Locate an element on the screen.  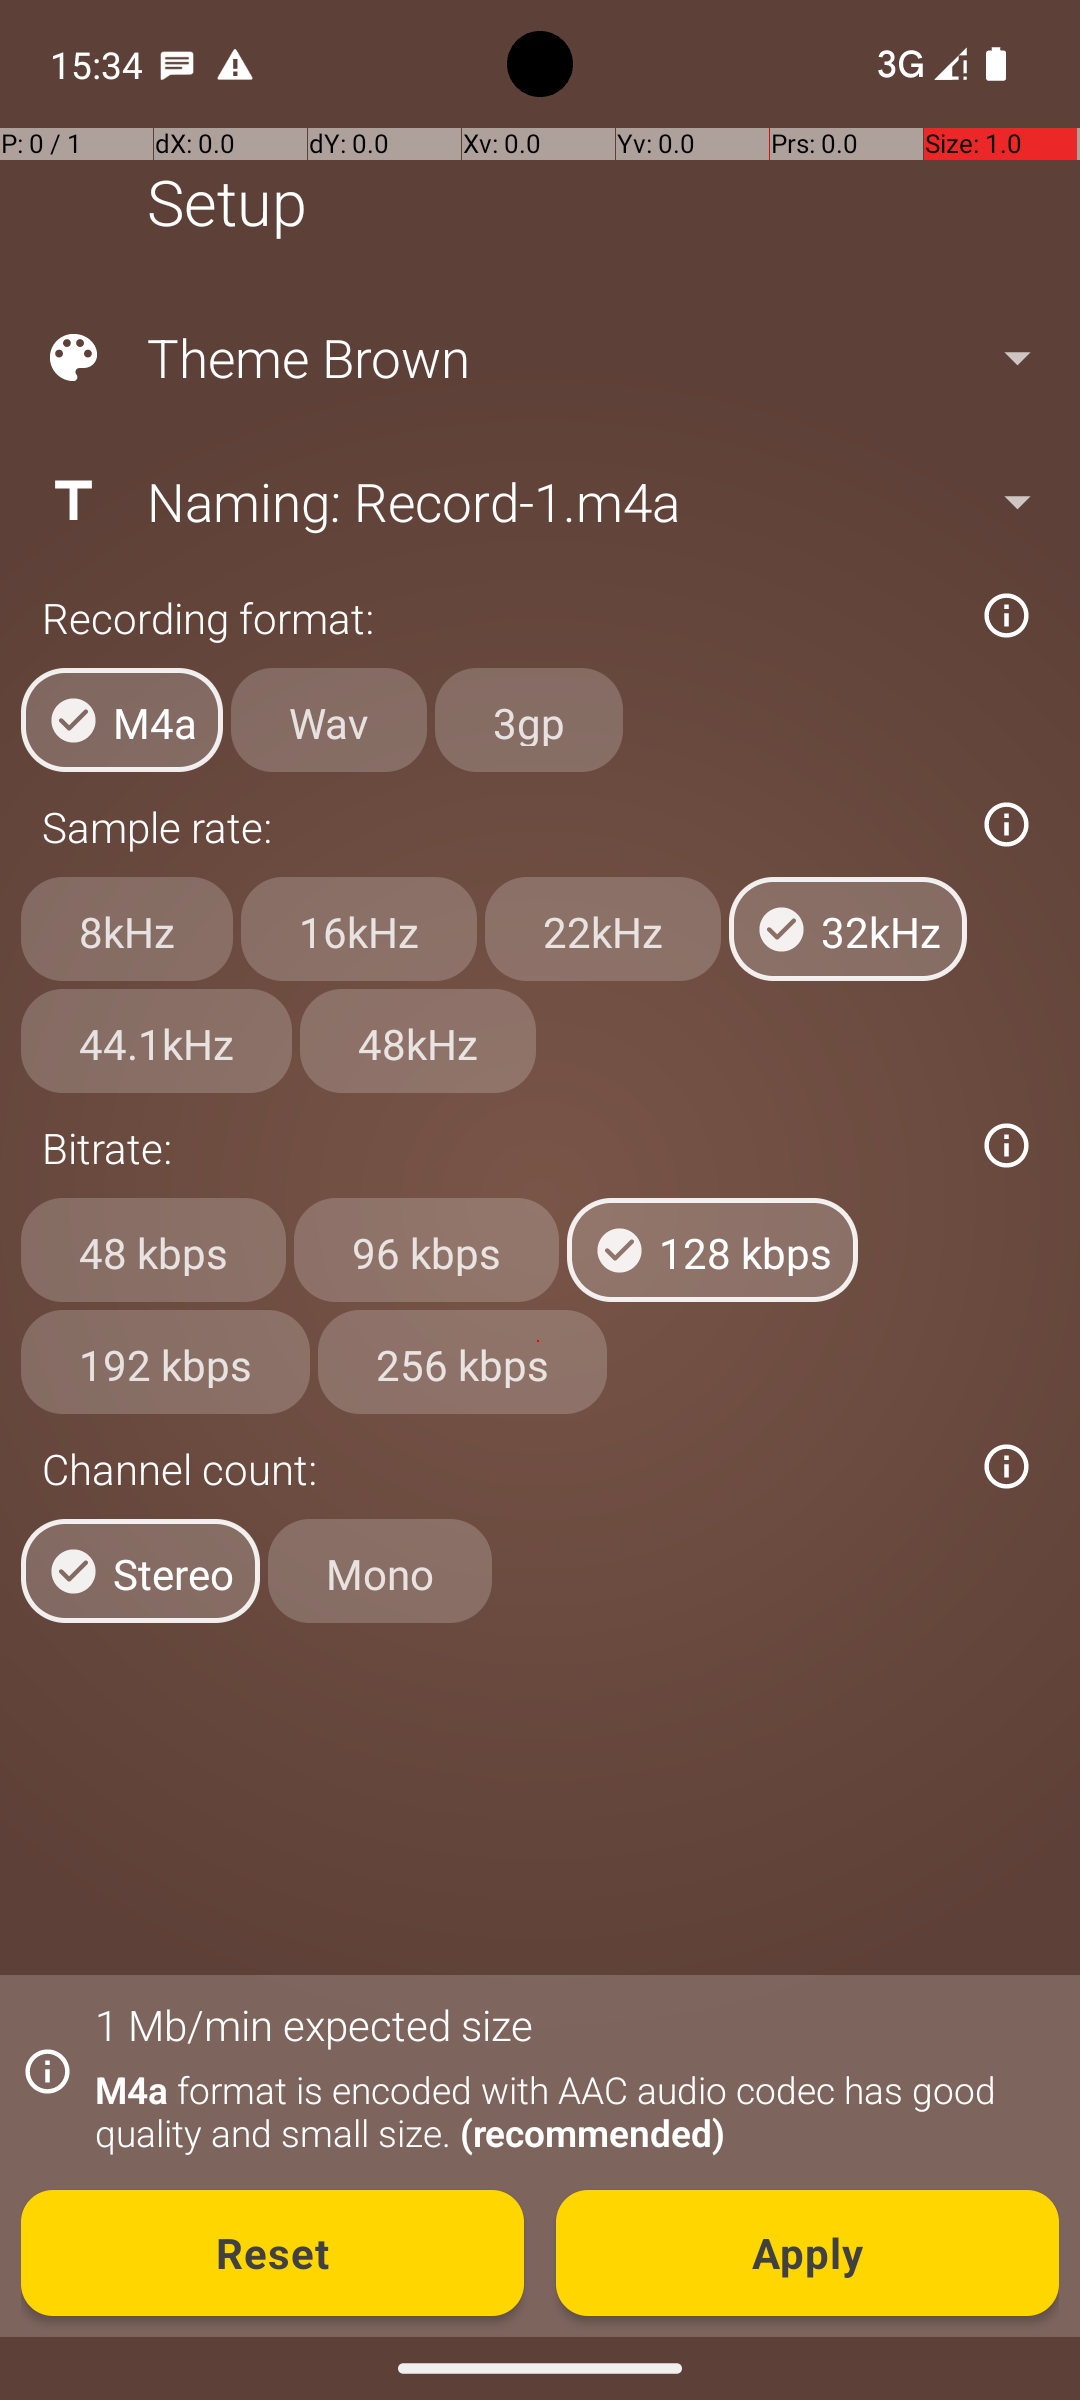
Stereo is located at coordinates (140, 1571).